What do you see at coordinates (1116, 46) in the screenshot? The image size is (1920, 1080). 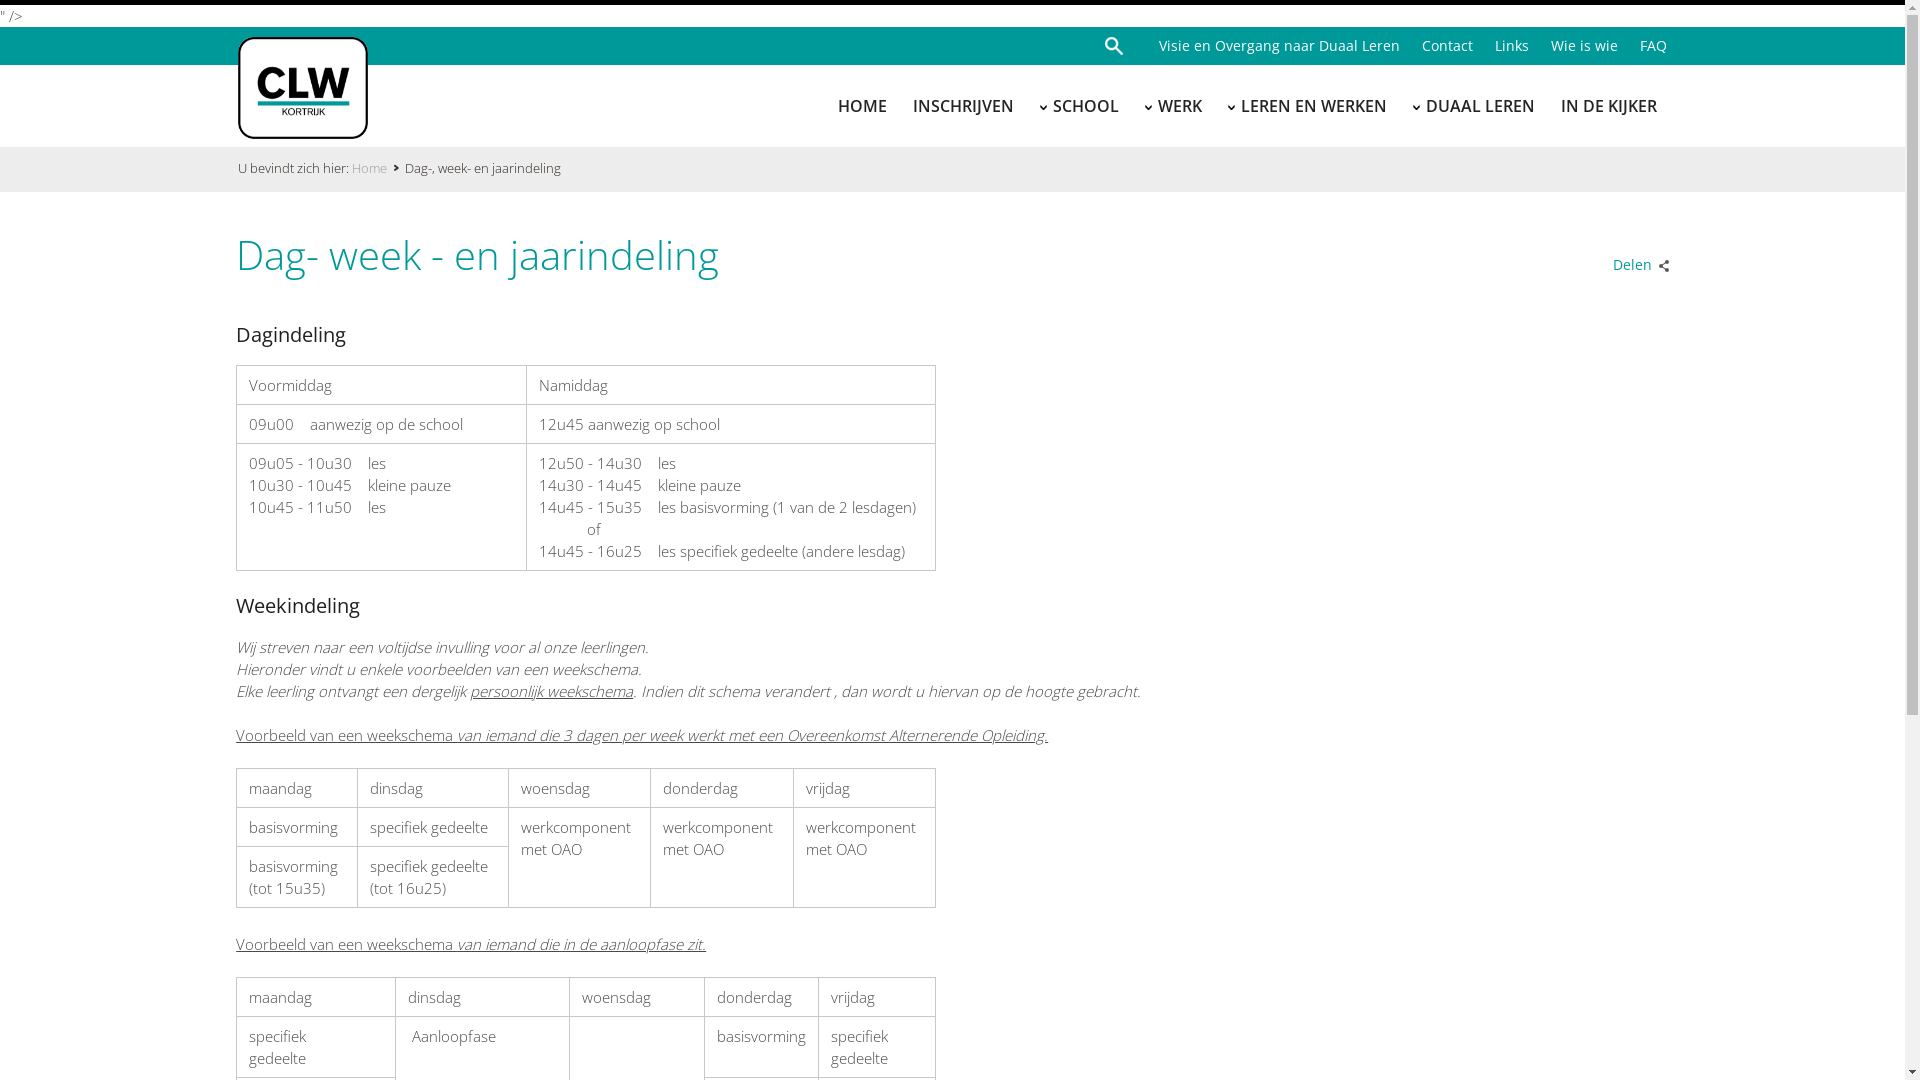 I see ` ` at bounding box center [1116, 46].